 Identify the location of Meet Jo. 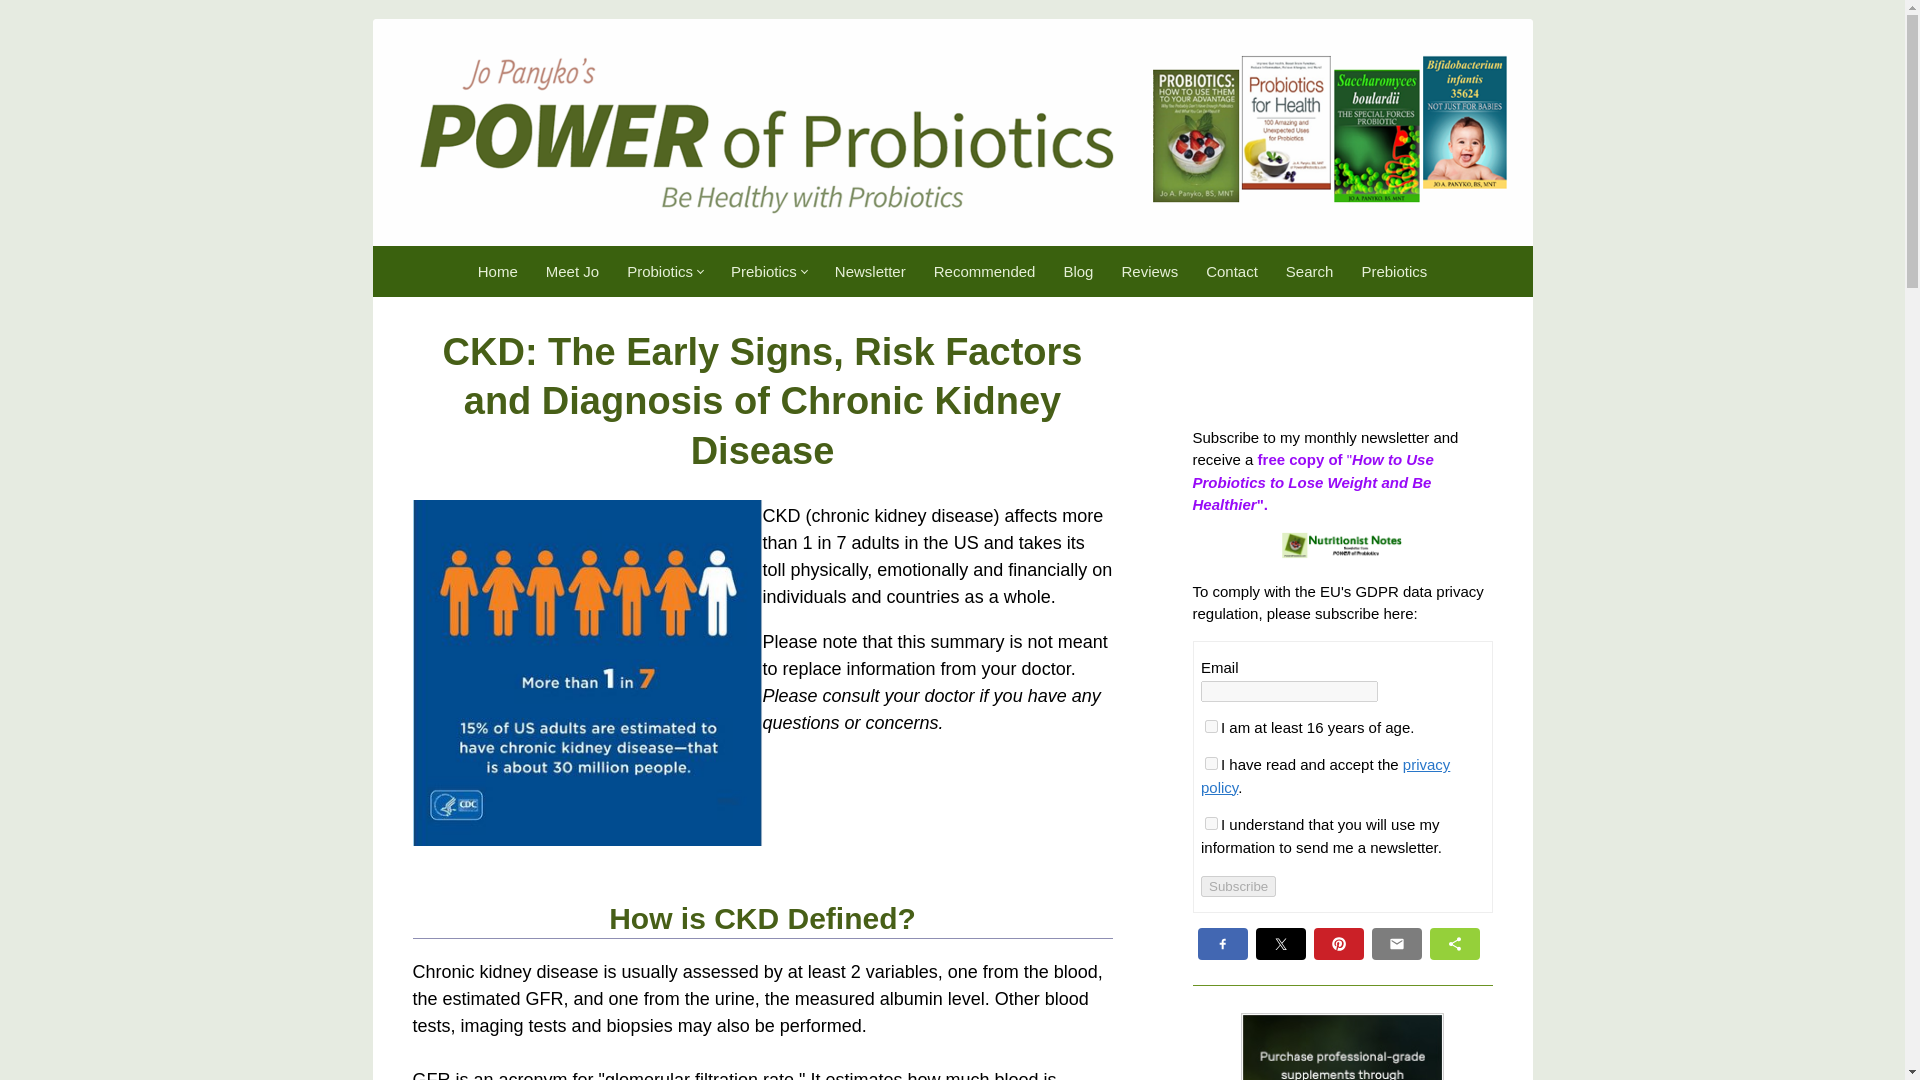
(572, 272).